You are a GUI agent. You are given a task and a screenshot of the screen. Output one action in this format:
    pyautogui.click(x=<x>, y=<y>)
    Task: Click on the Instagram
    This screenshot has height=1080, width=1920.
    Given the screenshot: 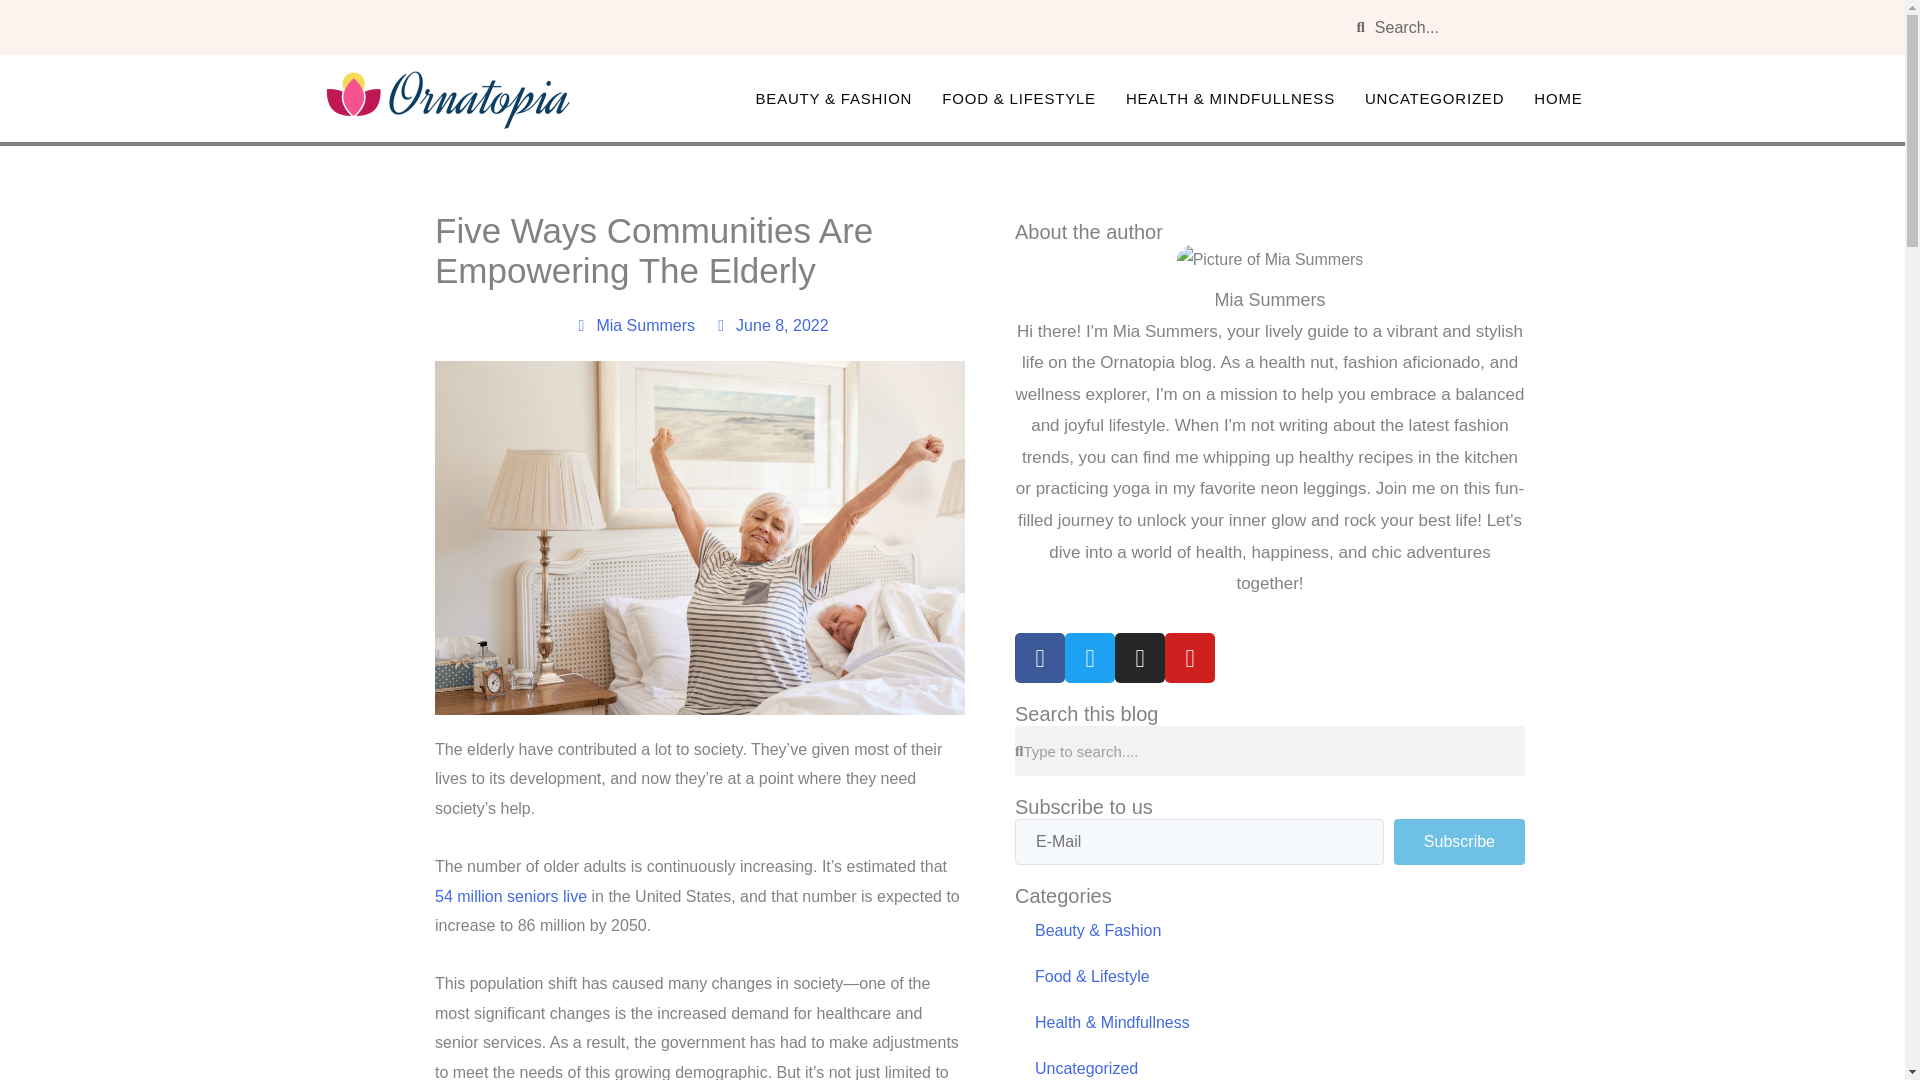 What is the action you would take?
    pyautogui.click(x=1140, y=657)
    